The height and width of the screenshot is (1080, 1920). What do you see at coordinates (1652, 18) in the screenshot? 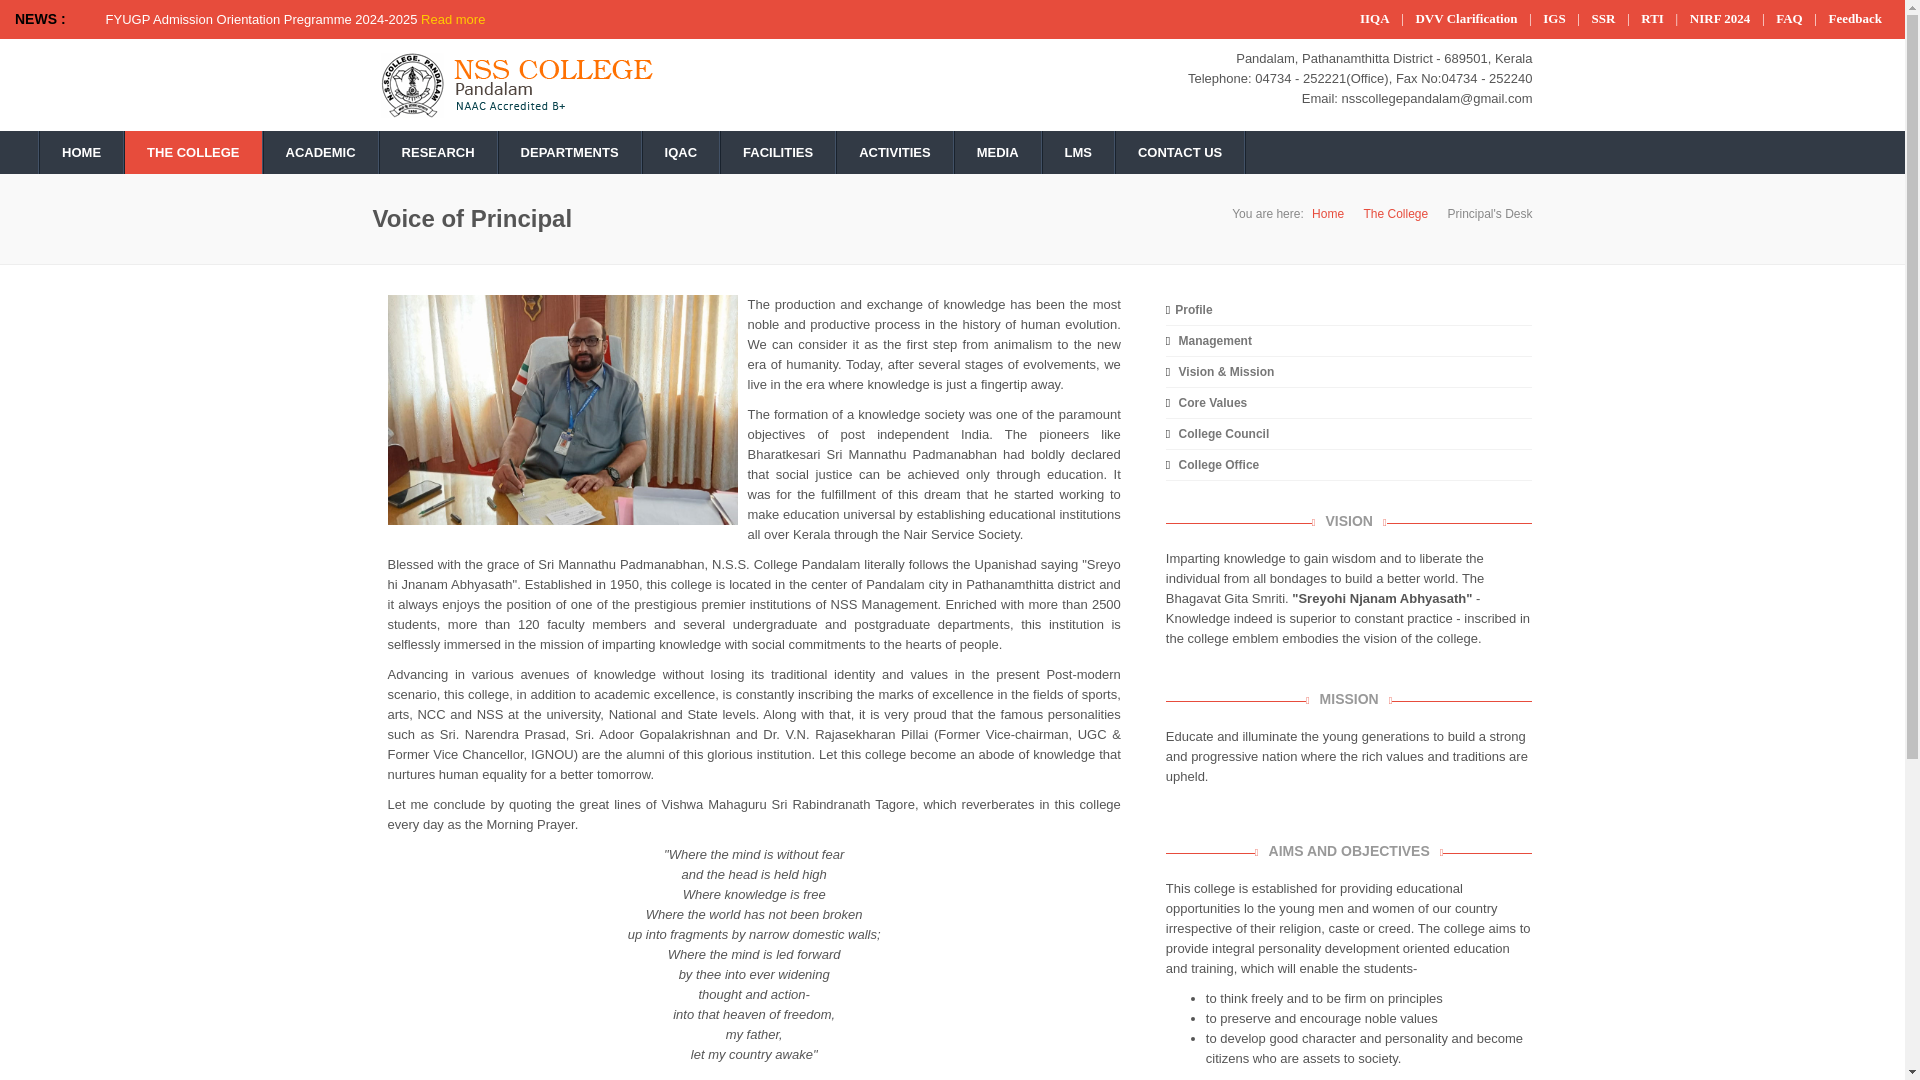
I see `RTI` at bounding box center [1652, 18].